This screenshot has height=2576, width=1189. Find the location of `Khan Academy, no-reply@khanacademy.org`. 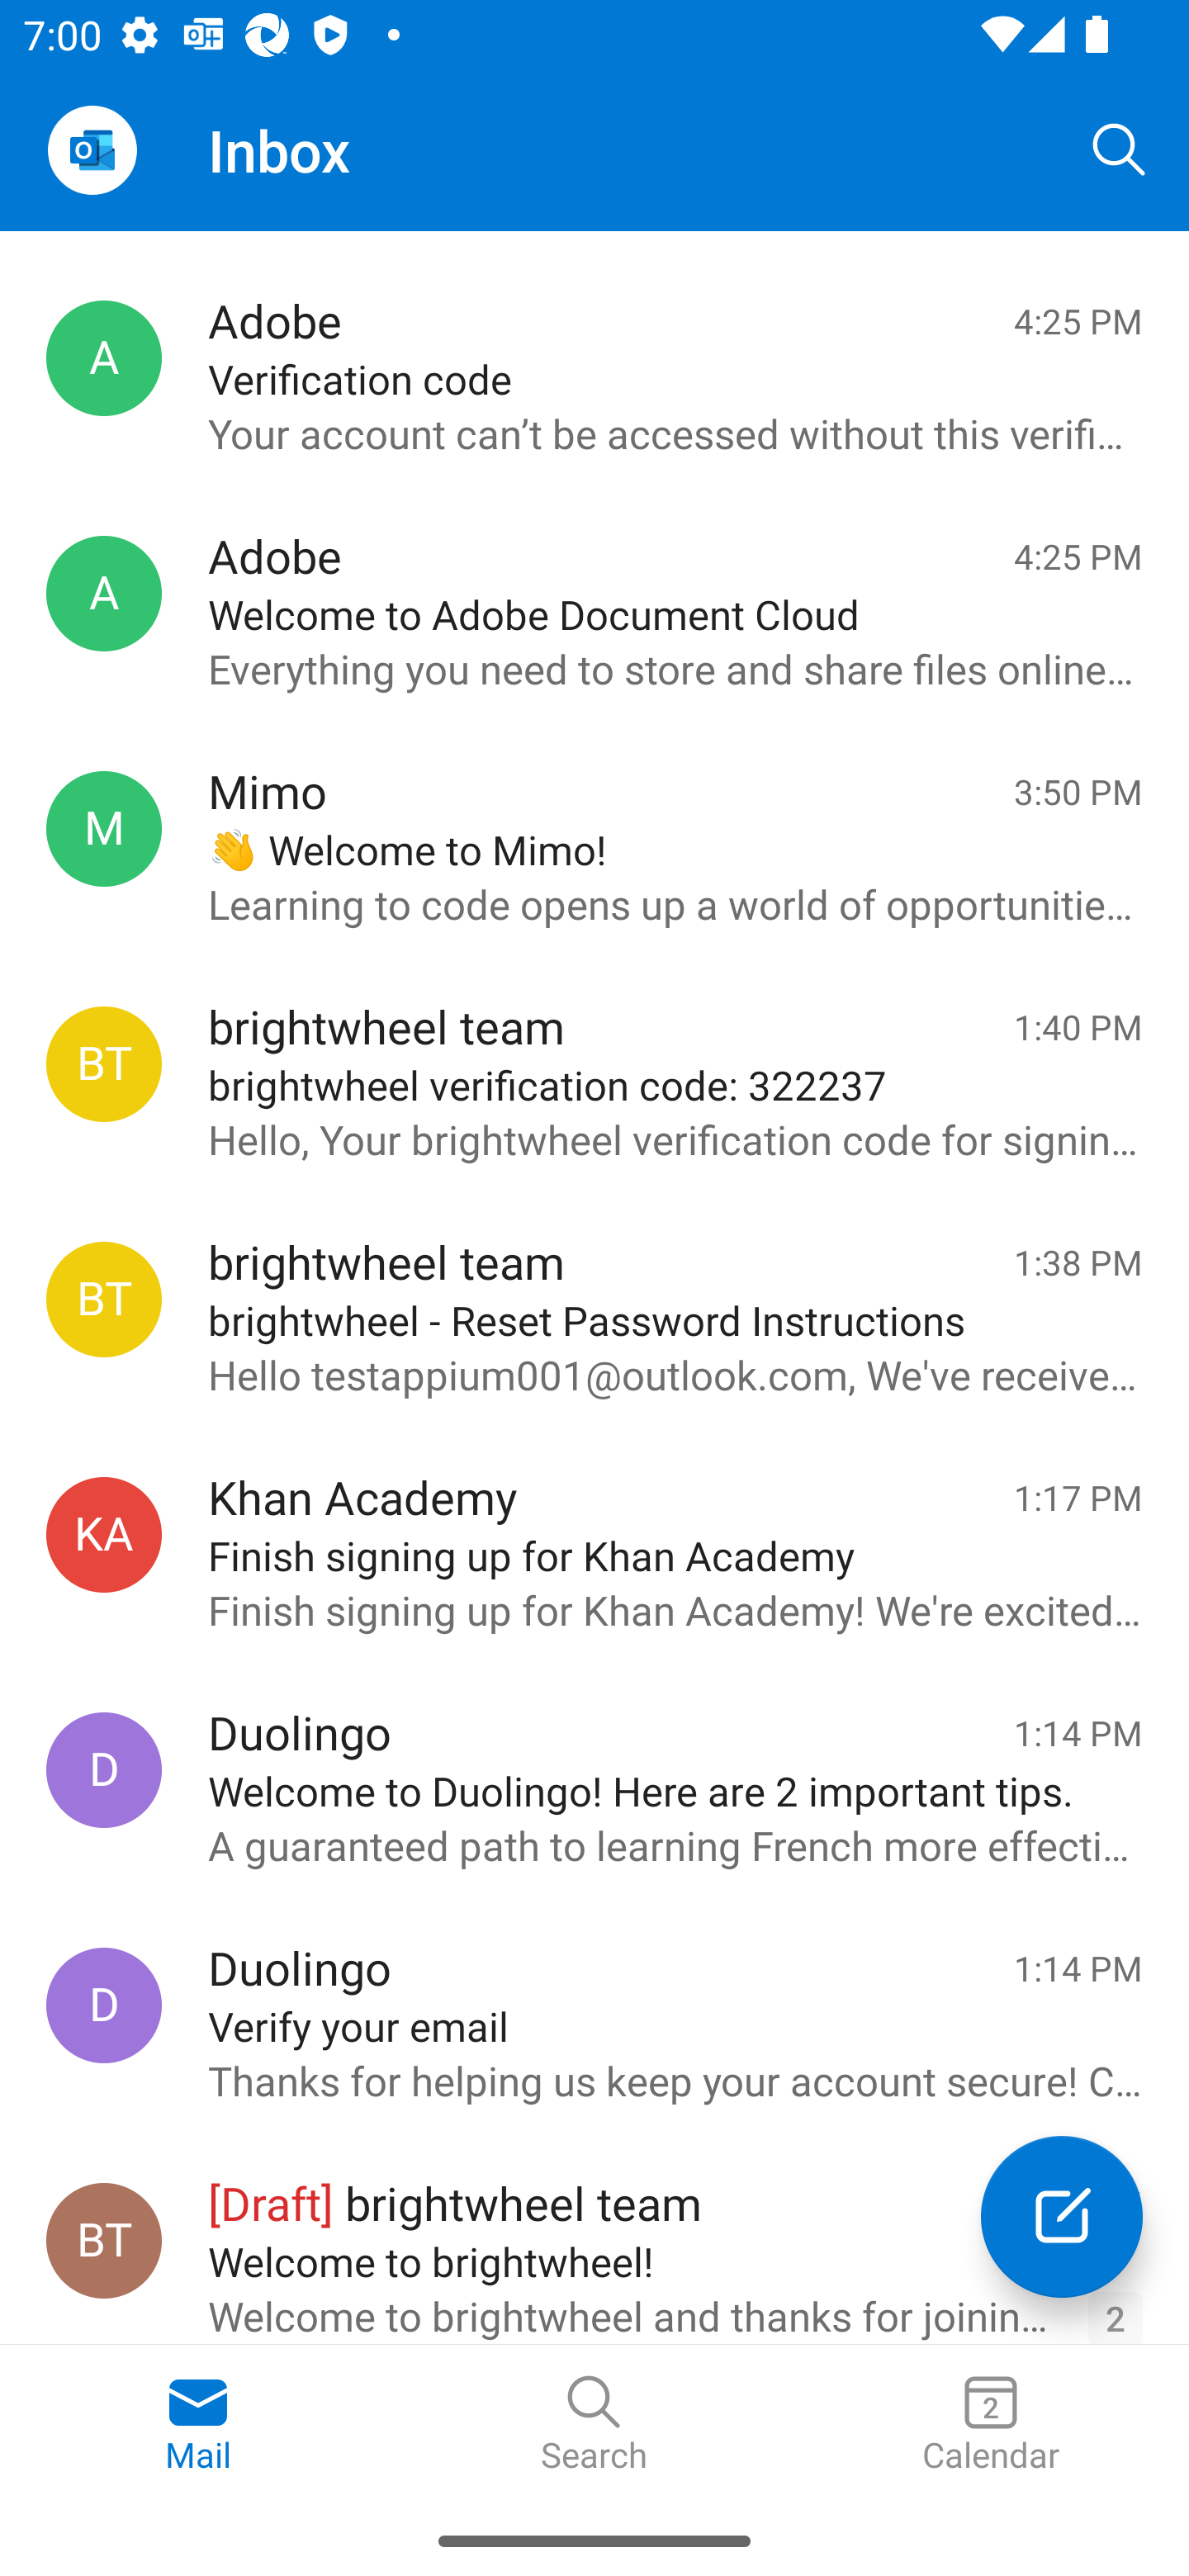

Khan Academy, no-reply@khanacademy.org is located at coordinates (104, 1534).